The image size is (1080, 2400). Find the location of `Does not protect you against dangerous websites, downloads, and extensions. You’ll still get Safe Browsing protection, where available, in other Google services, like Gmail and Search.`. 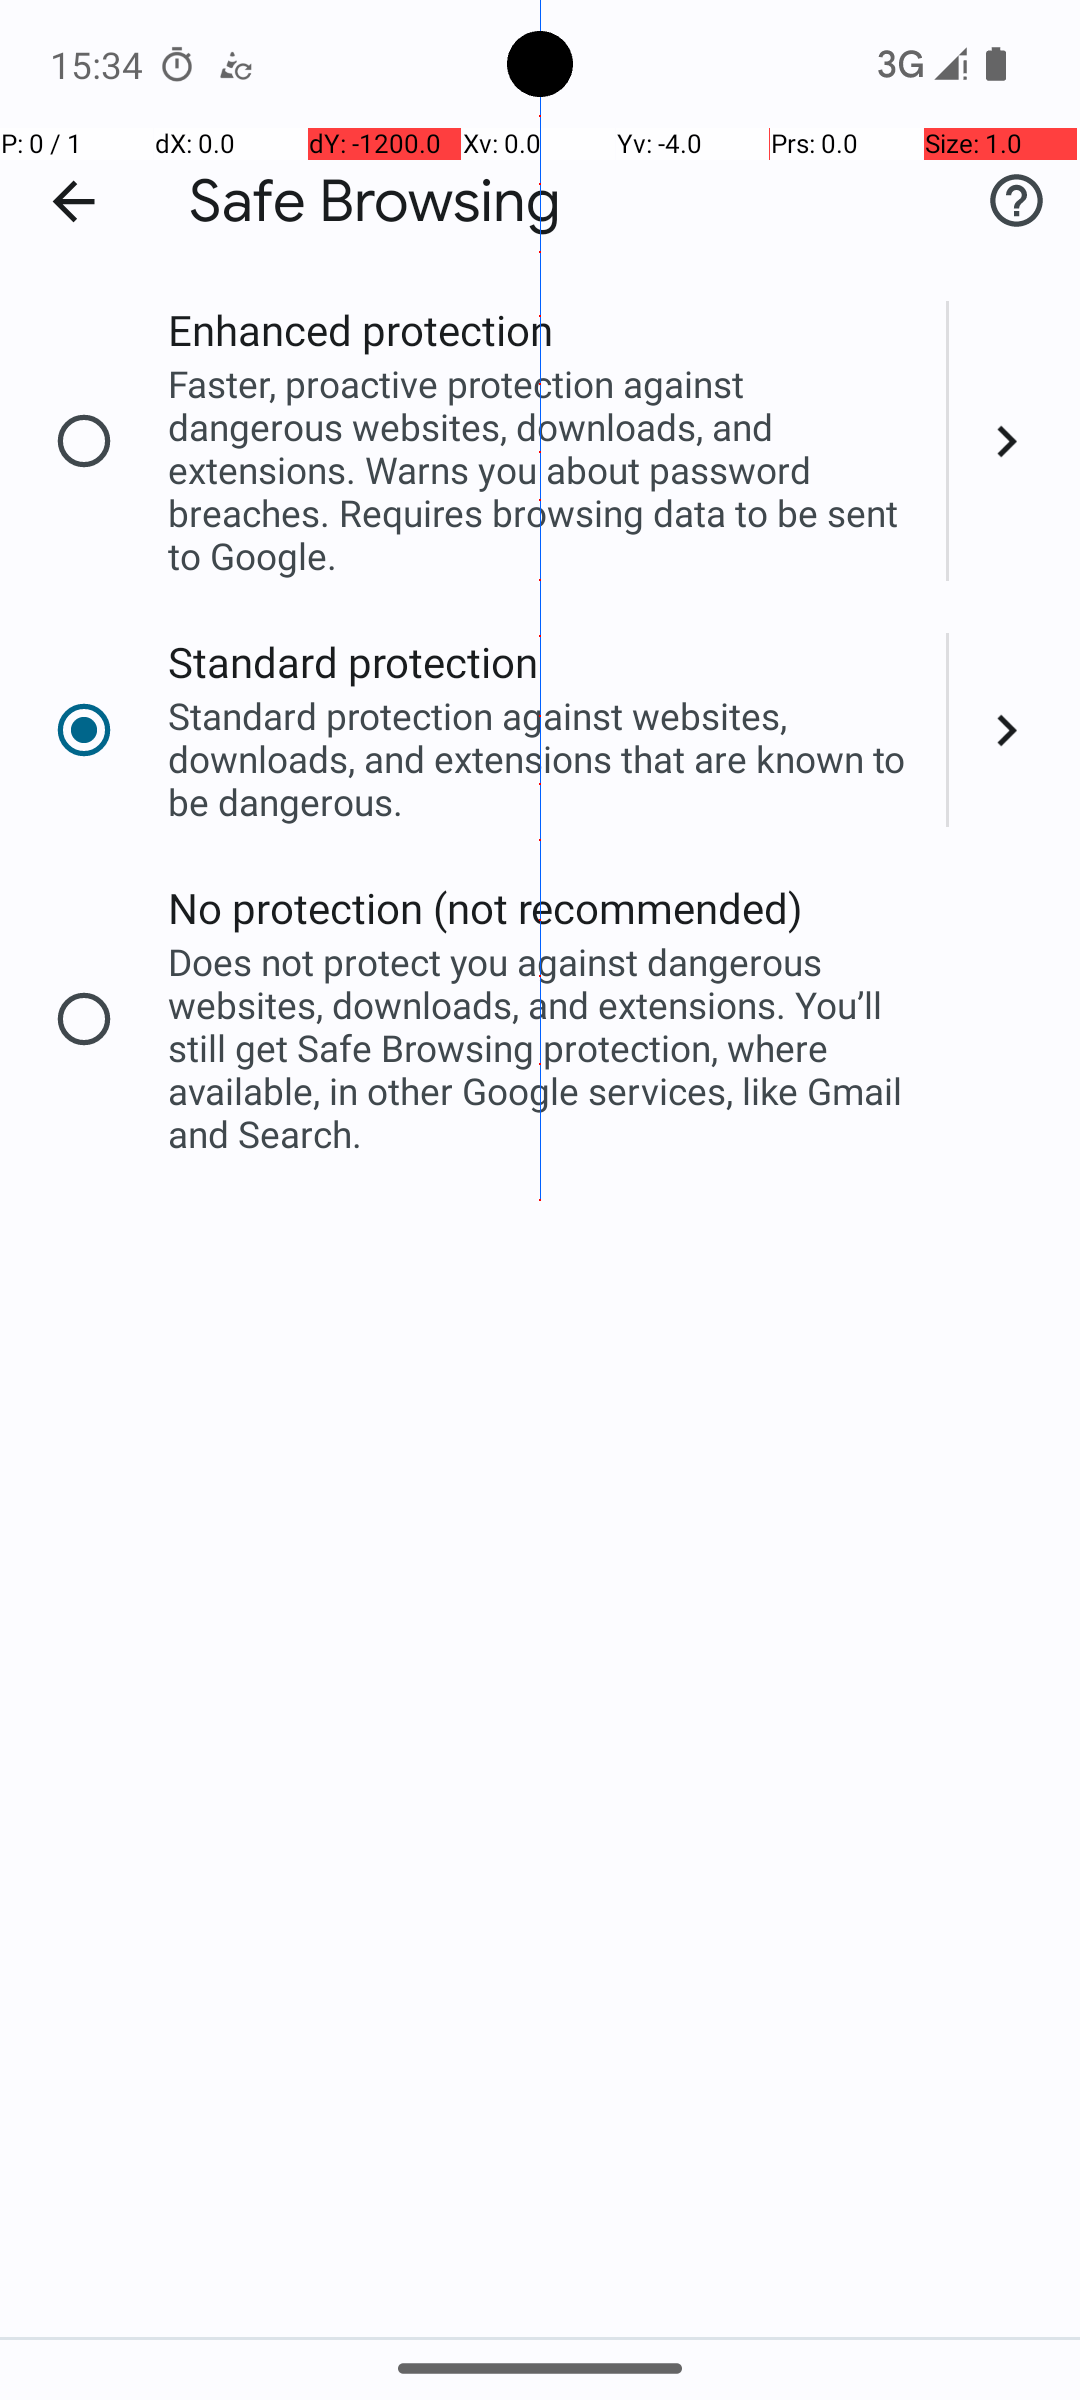

Does not protect you against dangerous websites, downloads, and extensions. You’ll still get Safe Browsing protection, where available, in other Google services, like Gmail and Search. is located at coordinates (544, 1048).